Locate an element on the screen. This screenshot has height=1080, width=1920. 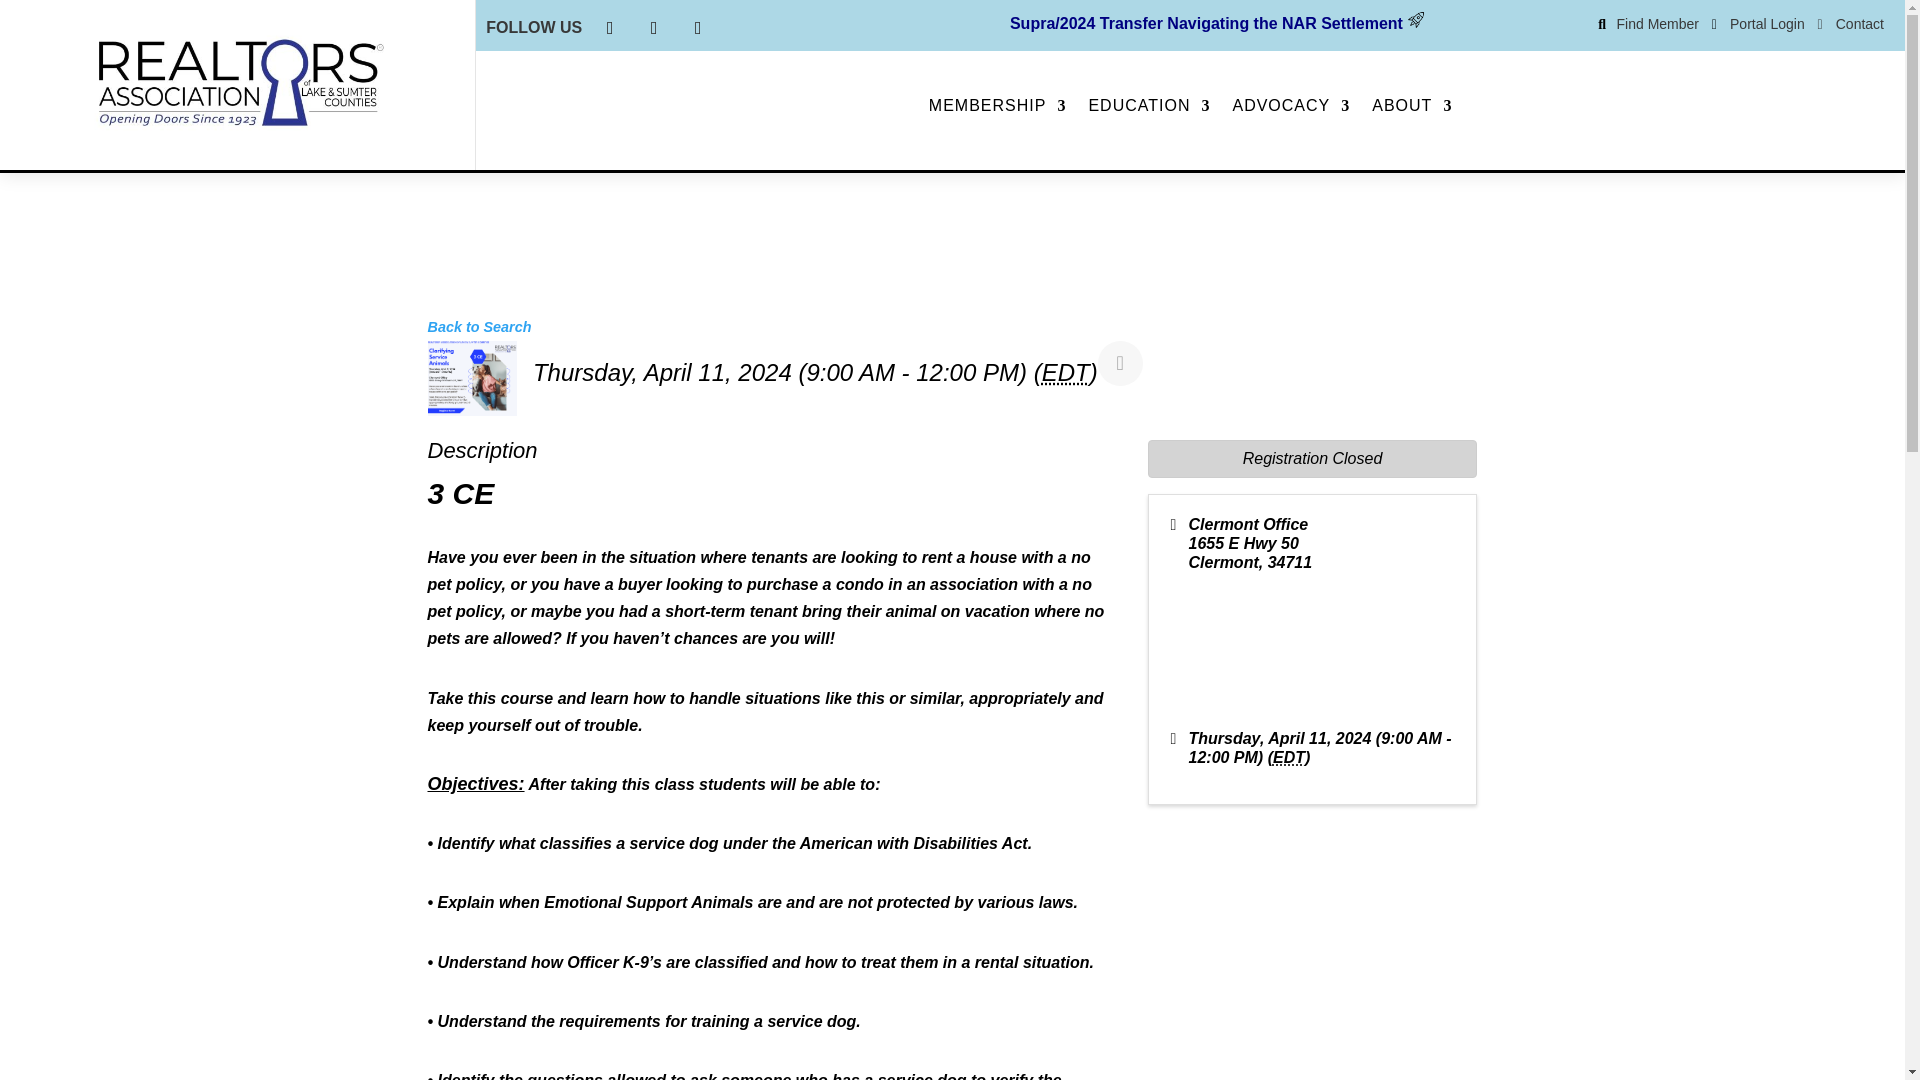
Find Member is located at coordinates (1662, 24).